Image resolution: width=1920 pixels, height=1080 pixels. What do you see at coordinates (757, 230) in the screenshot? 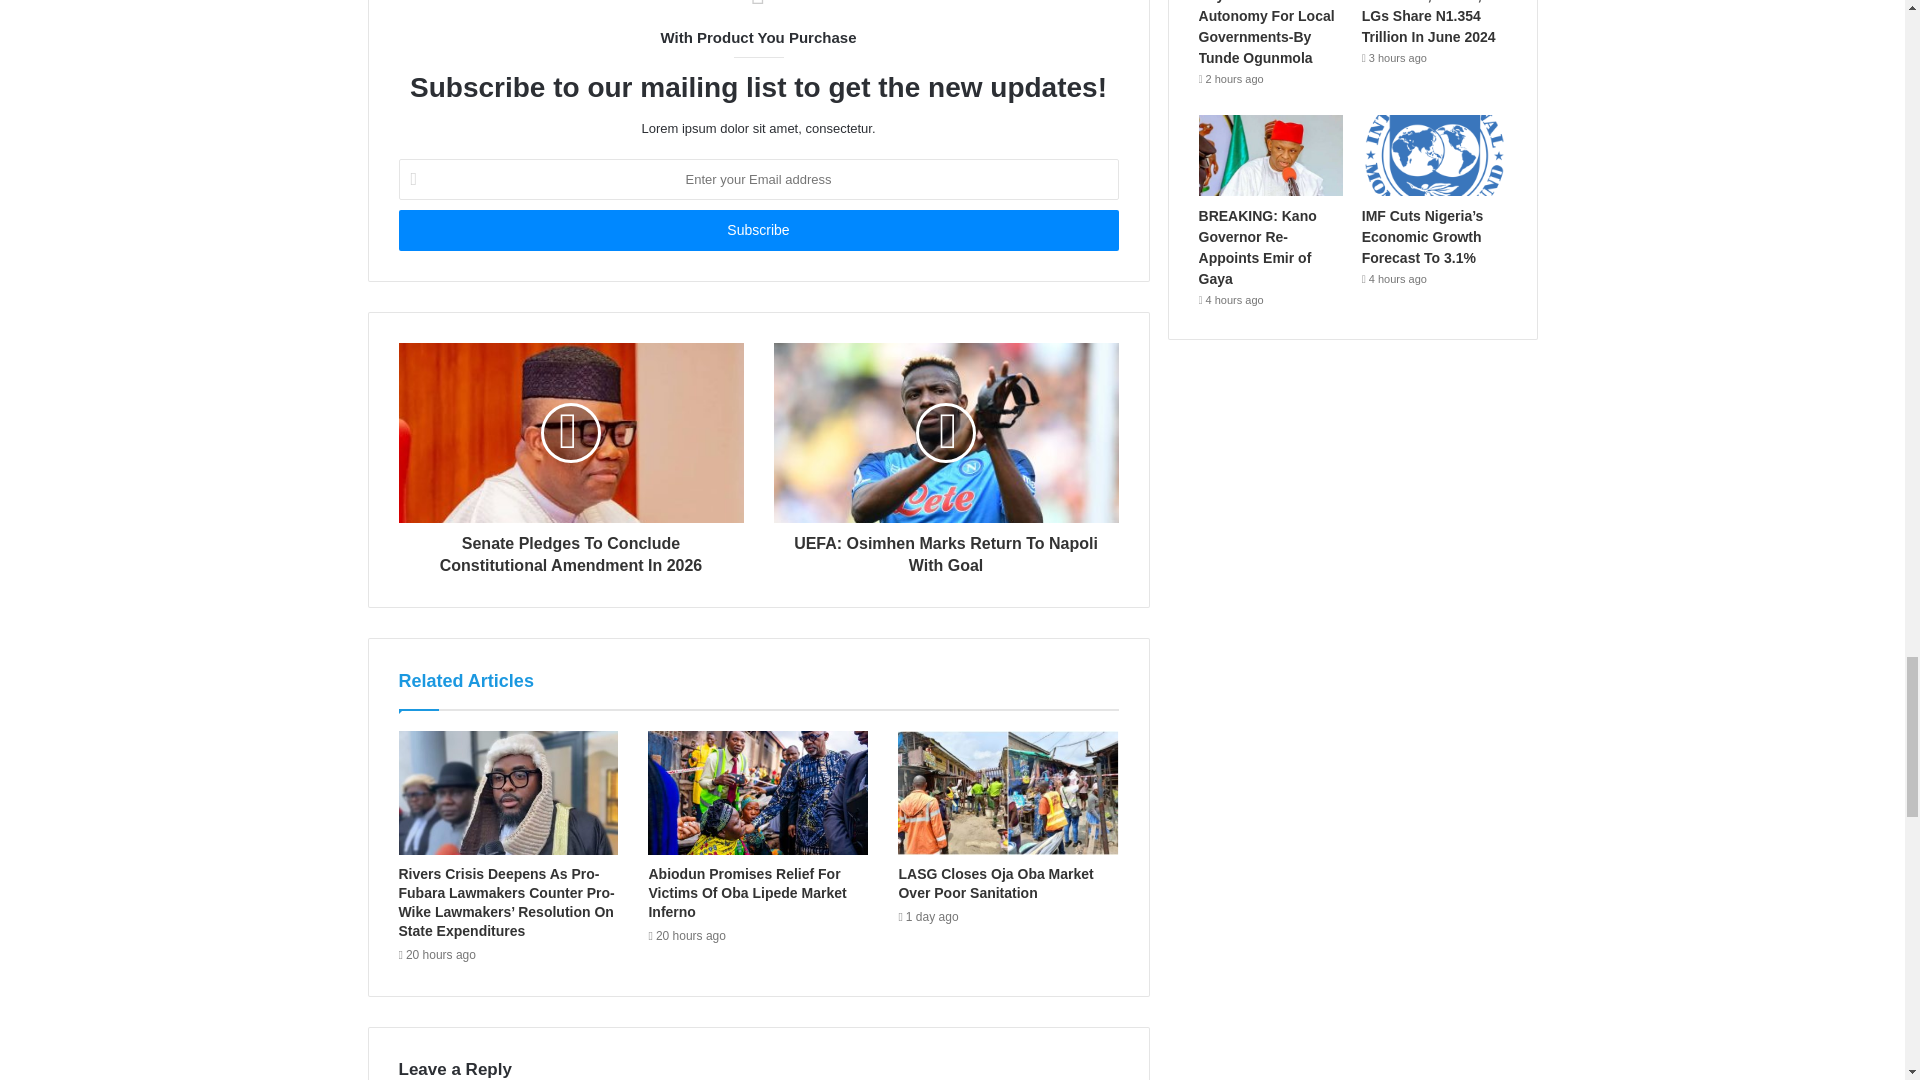
I see `Subscribe` at bounding box center [757, 230].